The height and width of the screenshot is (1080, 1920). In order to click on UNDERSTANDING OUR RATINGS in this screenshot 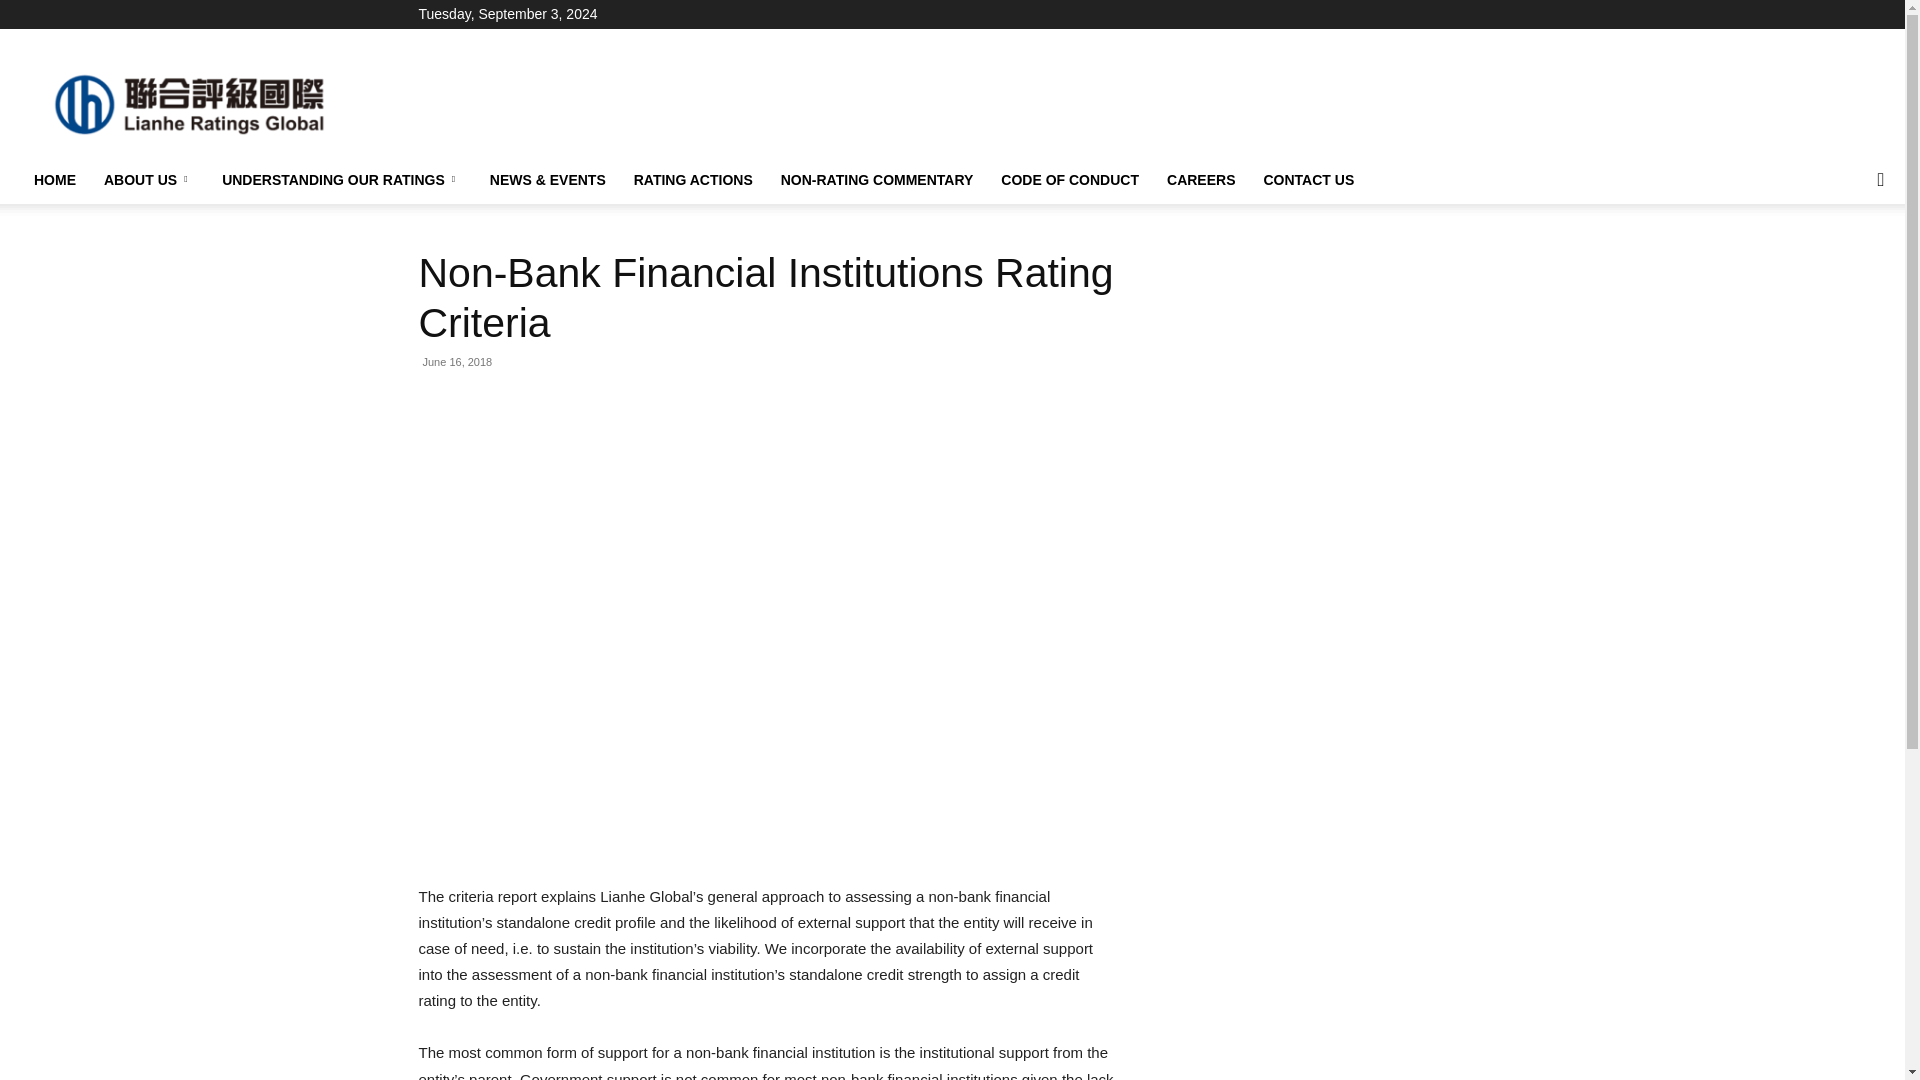, I will do `click(342, 180)`.